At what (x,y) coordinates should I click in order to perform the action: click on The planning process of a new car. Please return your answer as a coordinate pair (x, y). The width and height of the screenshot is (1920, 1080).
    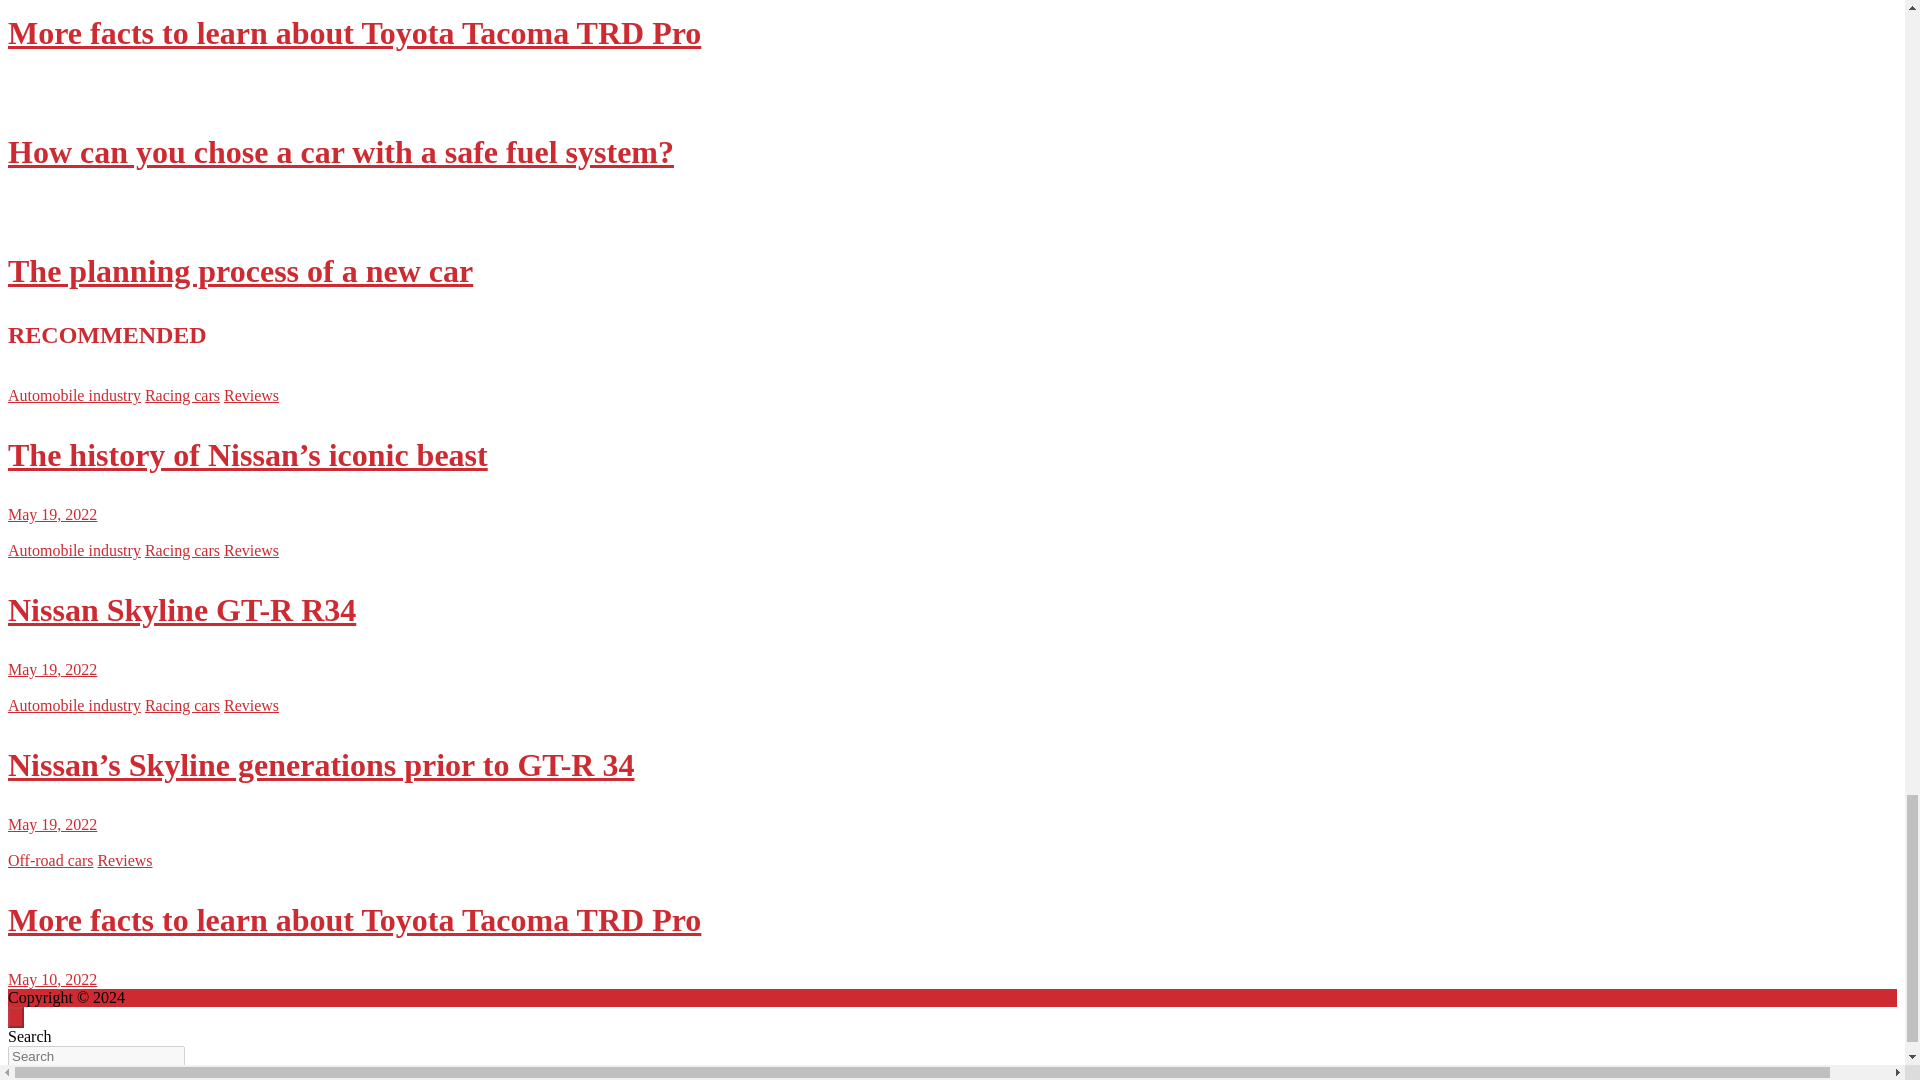
    Looking at the image, I should click on (240, 270).